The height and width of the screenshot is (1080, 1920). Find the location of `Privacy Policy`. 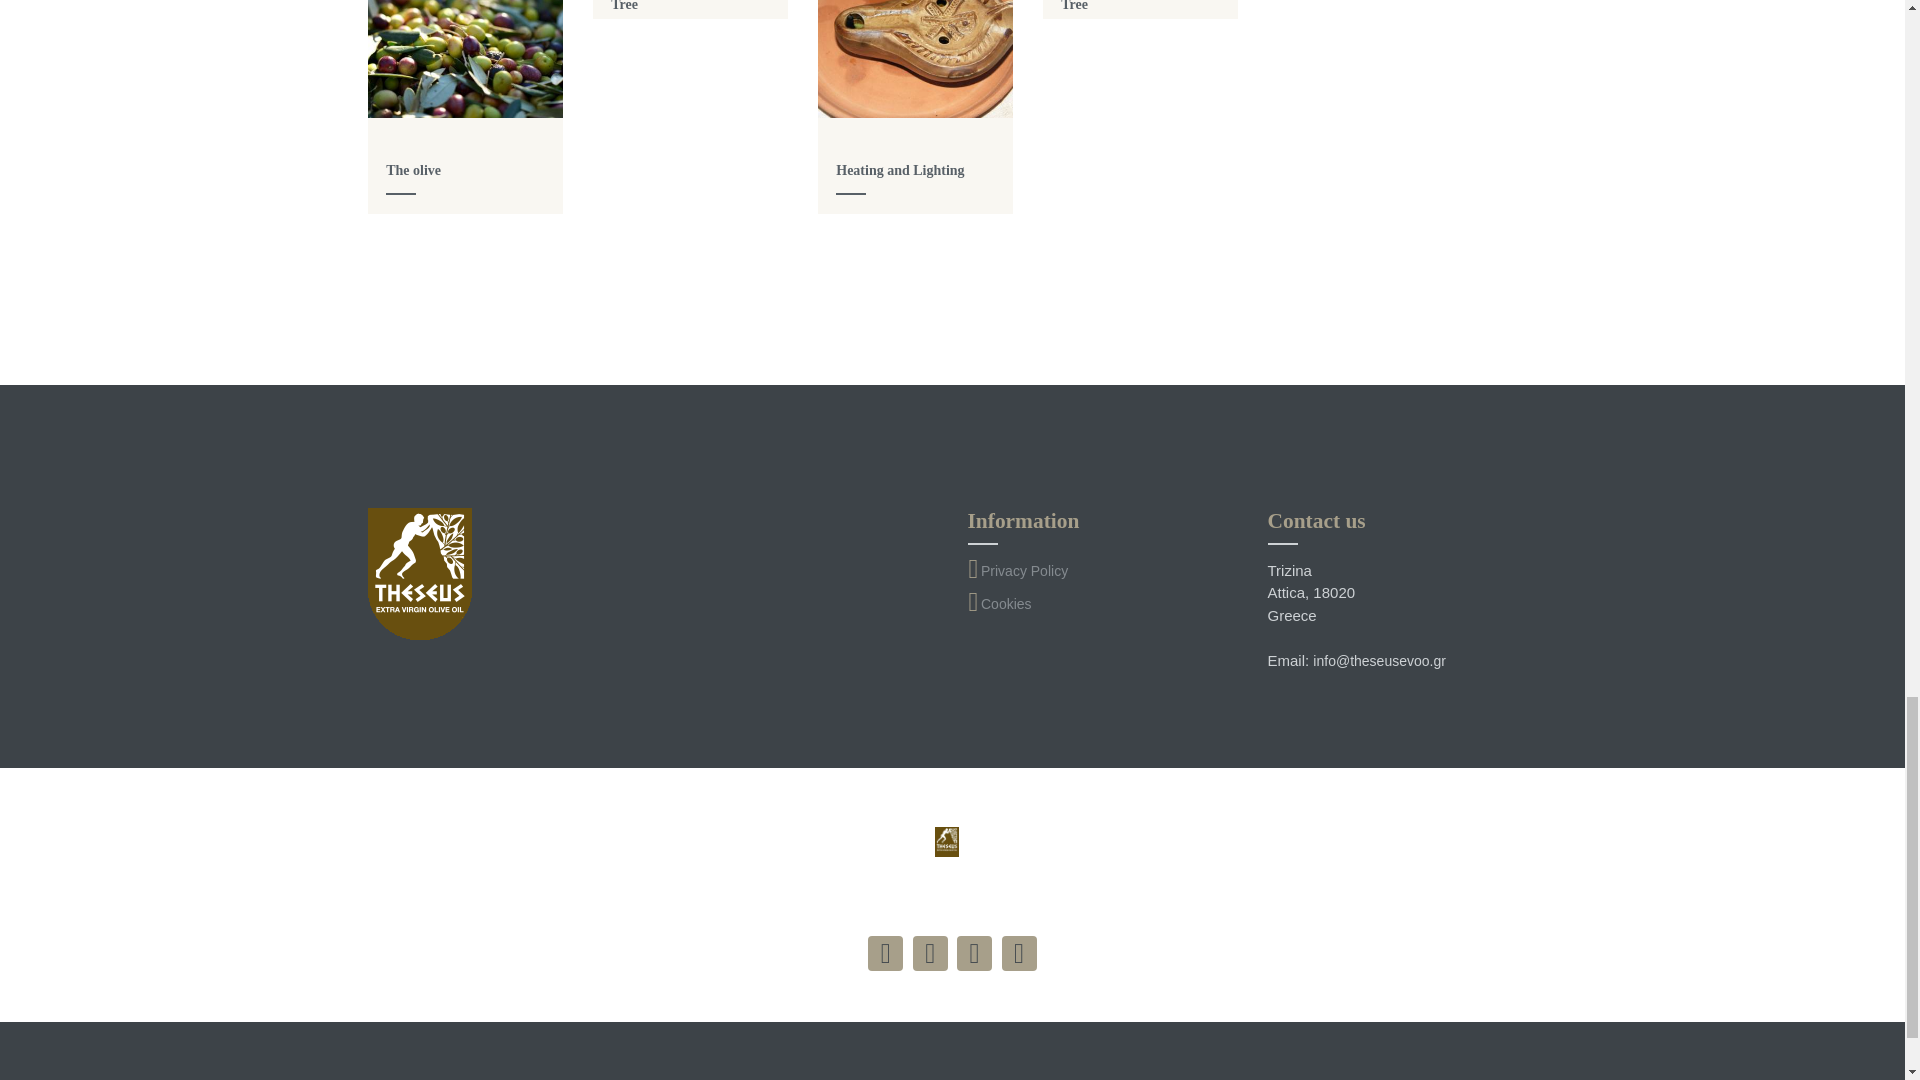

Privacy Policy is located at coordinates (1024, 570).